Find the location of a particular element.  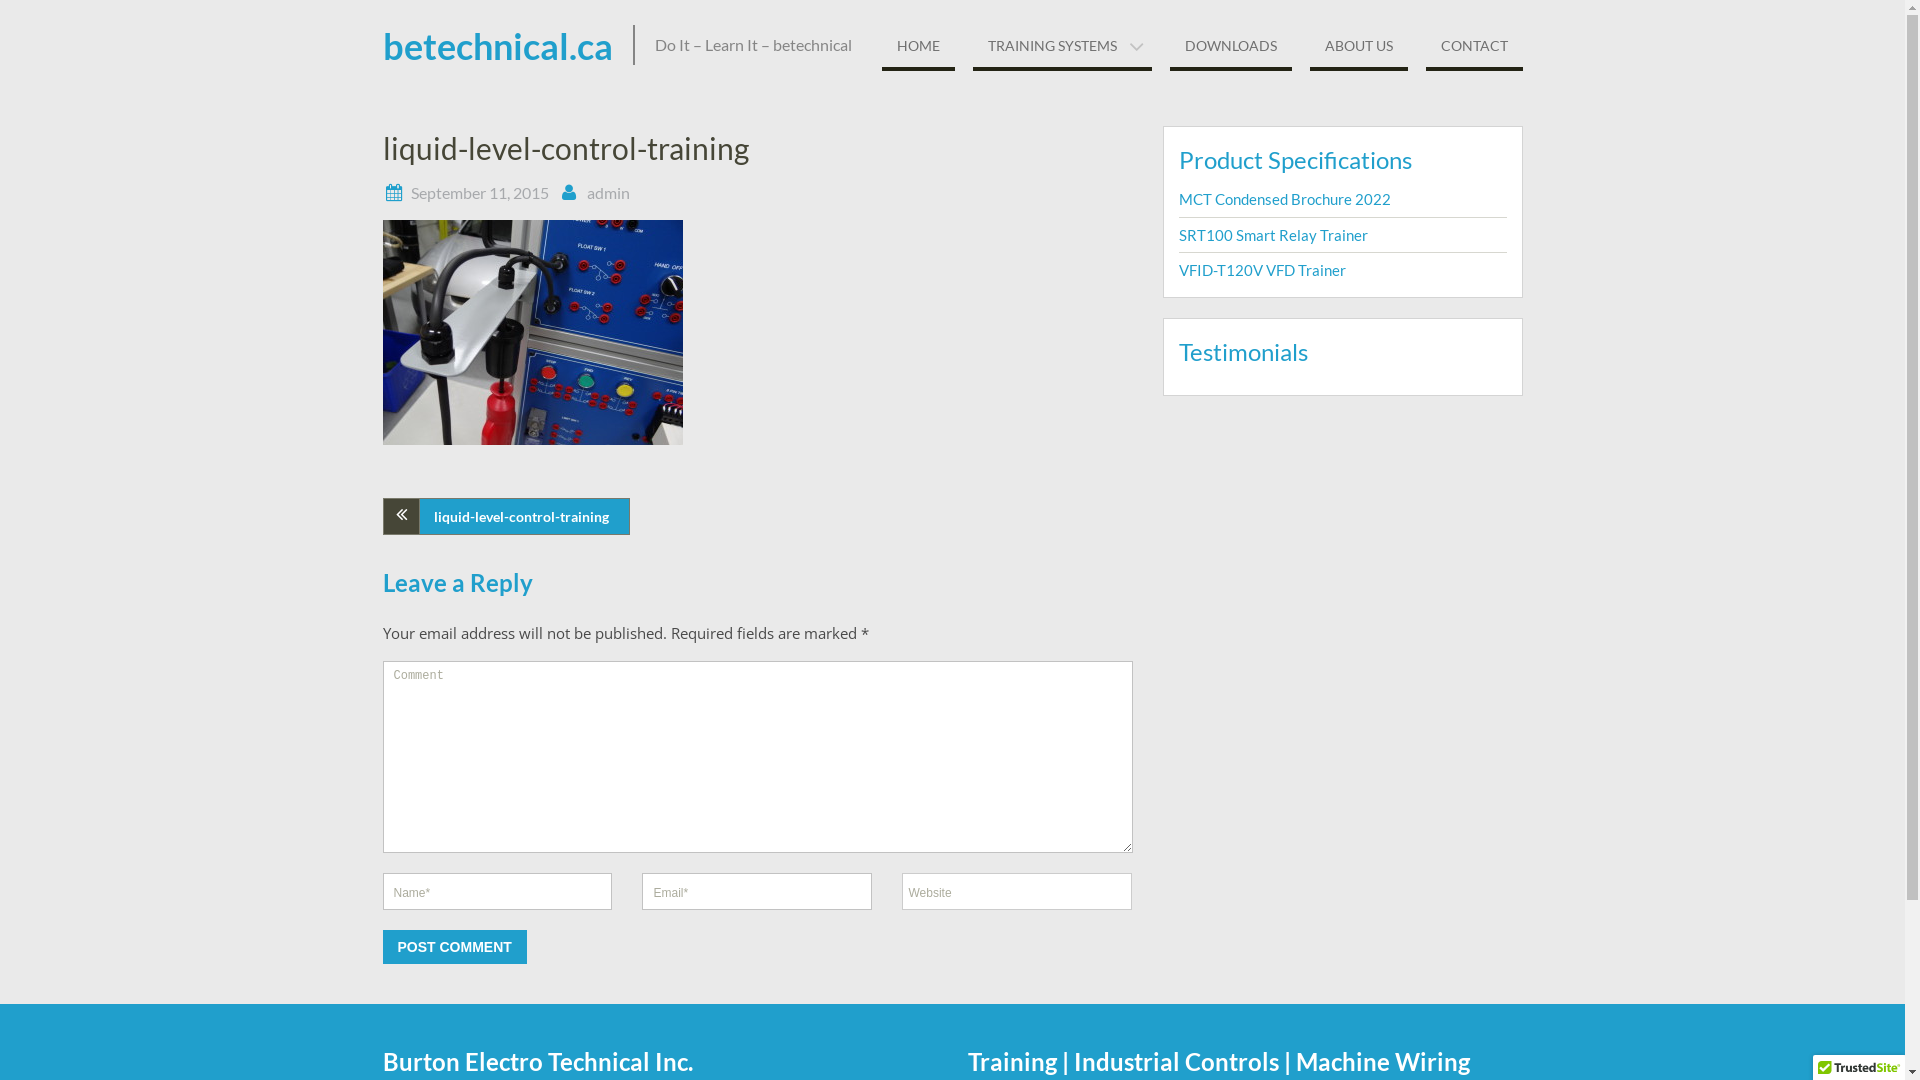

VFID-T120V VFD Trainer is located at coordinates (1262, 270).